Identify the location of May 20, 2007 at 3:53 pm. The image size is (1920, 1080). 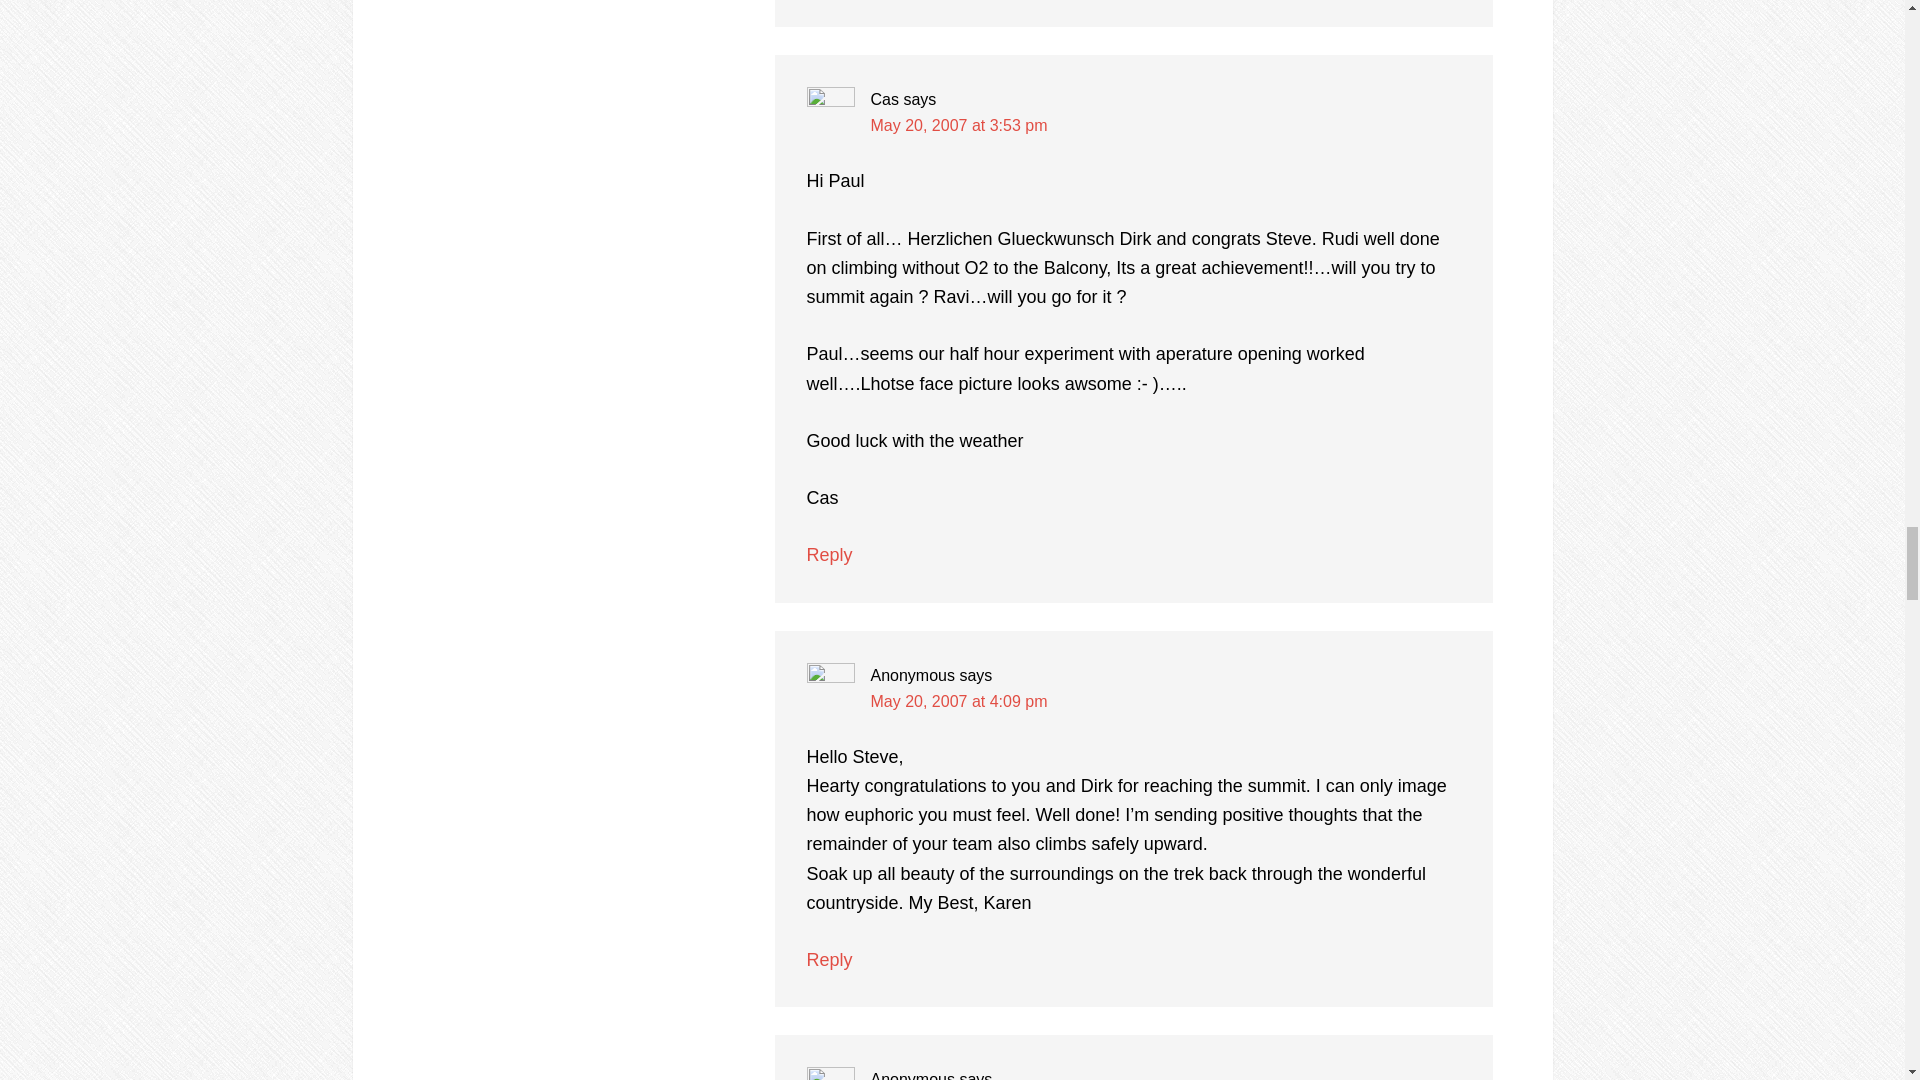
(958, 124).